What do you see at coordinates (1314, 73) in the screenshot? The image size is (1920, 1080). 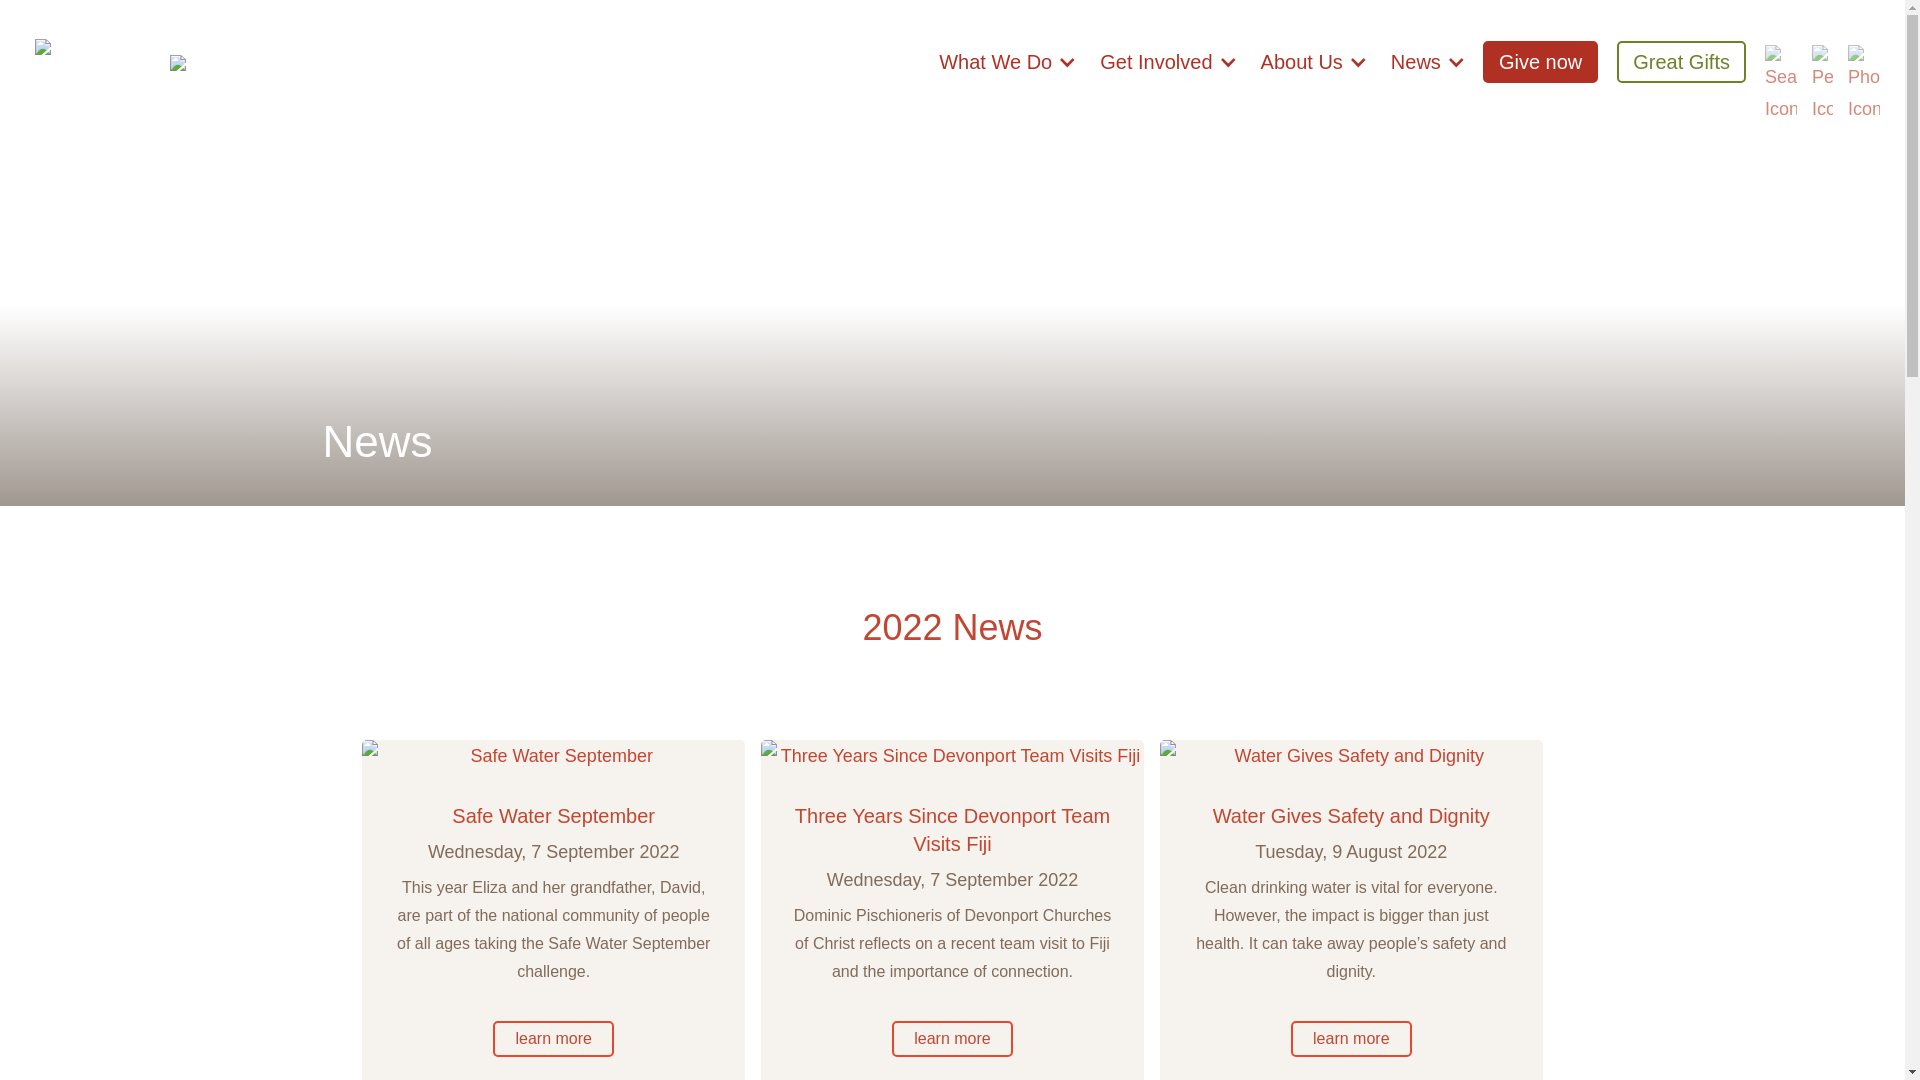 I see `About Us` at bounding box center [1314, 73].